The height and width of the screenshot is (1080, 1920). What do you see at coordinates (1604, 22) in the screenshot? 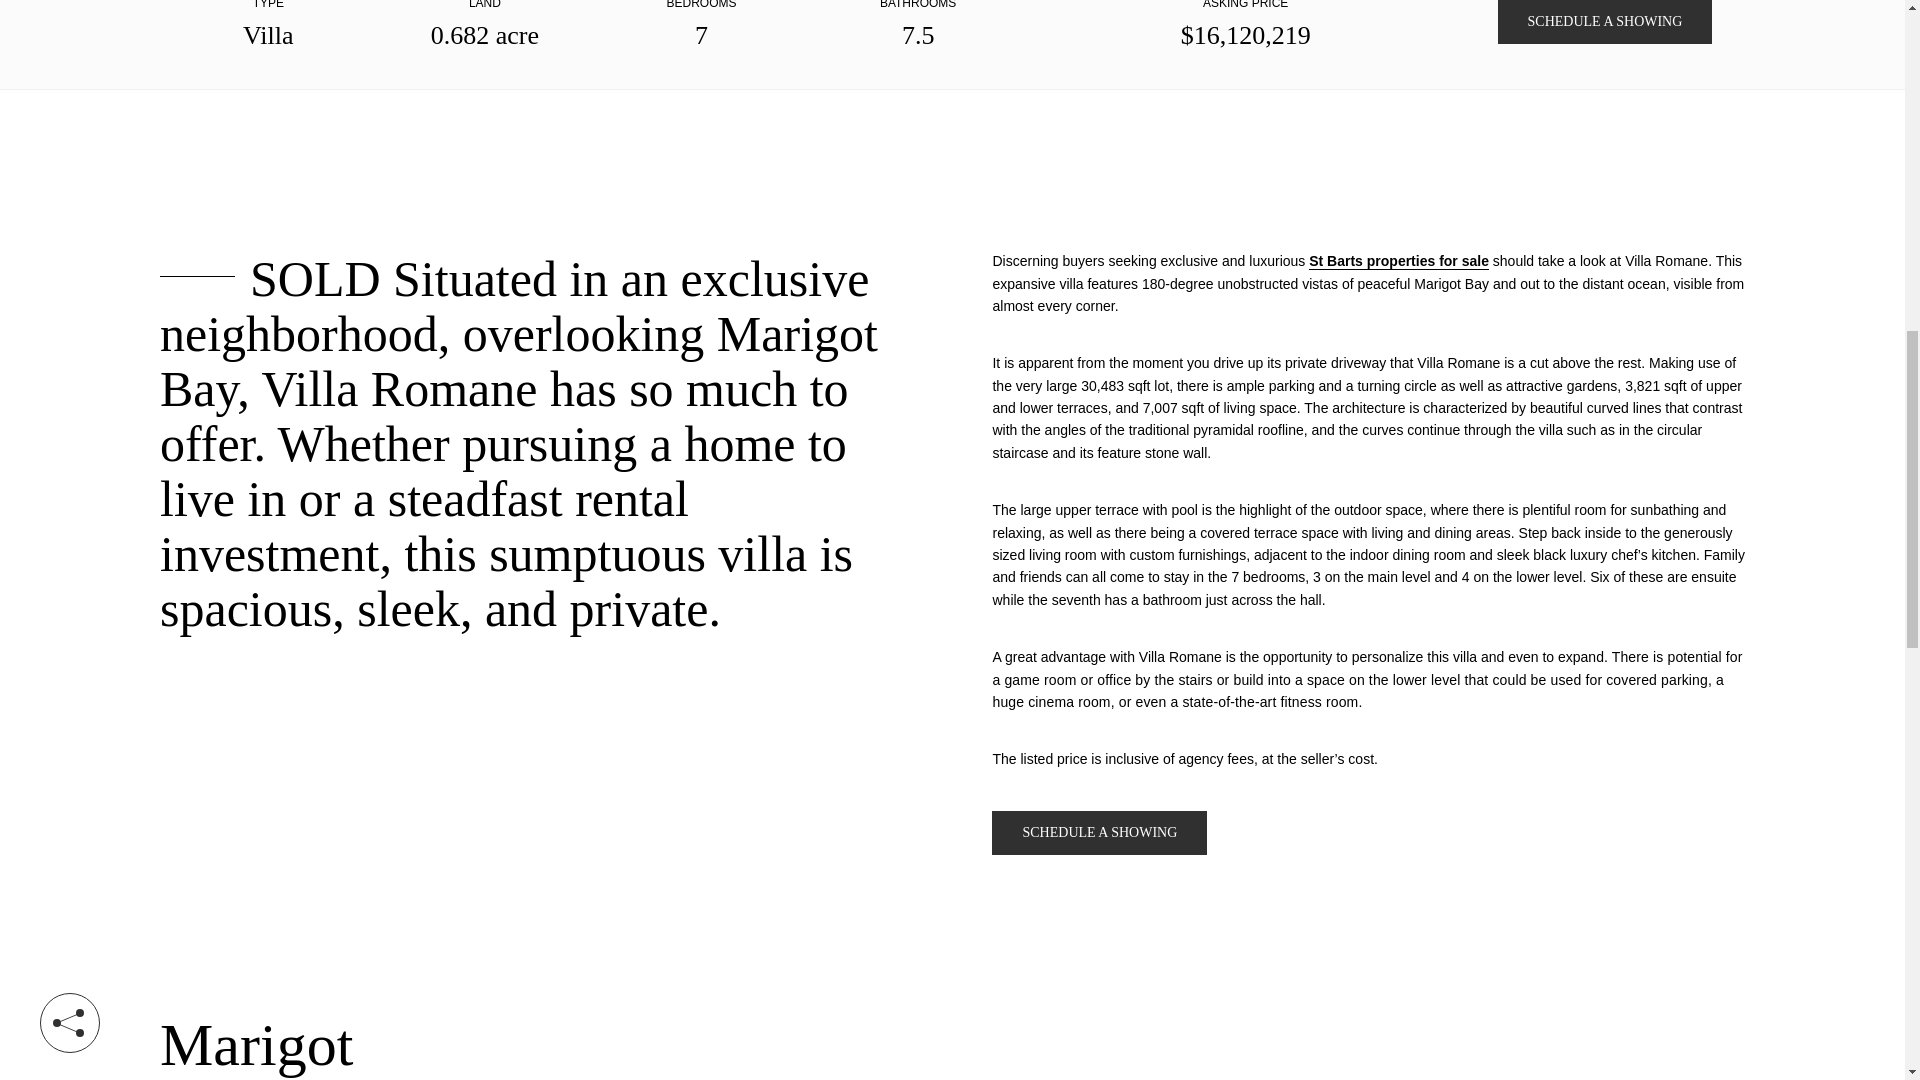
I see `SCHEDULE A SHOWING` at bounding box center [1604, 22].